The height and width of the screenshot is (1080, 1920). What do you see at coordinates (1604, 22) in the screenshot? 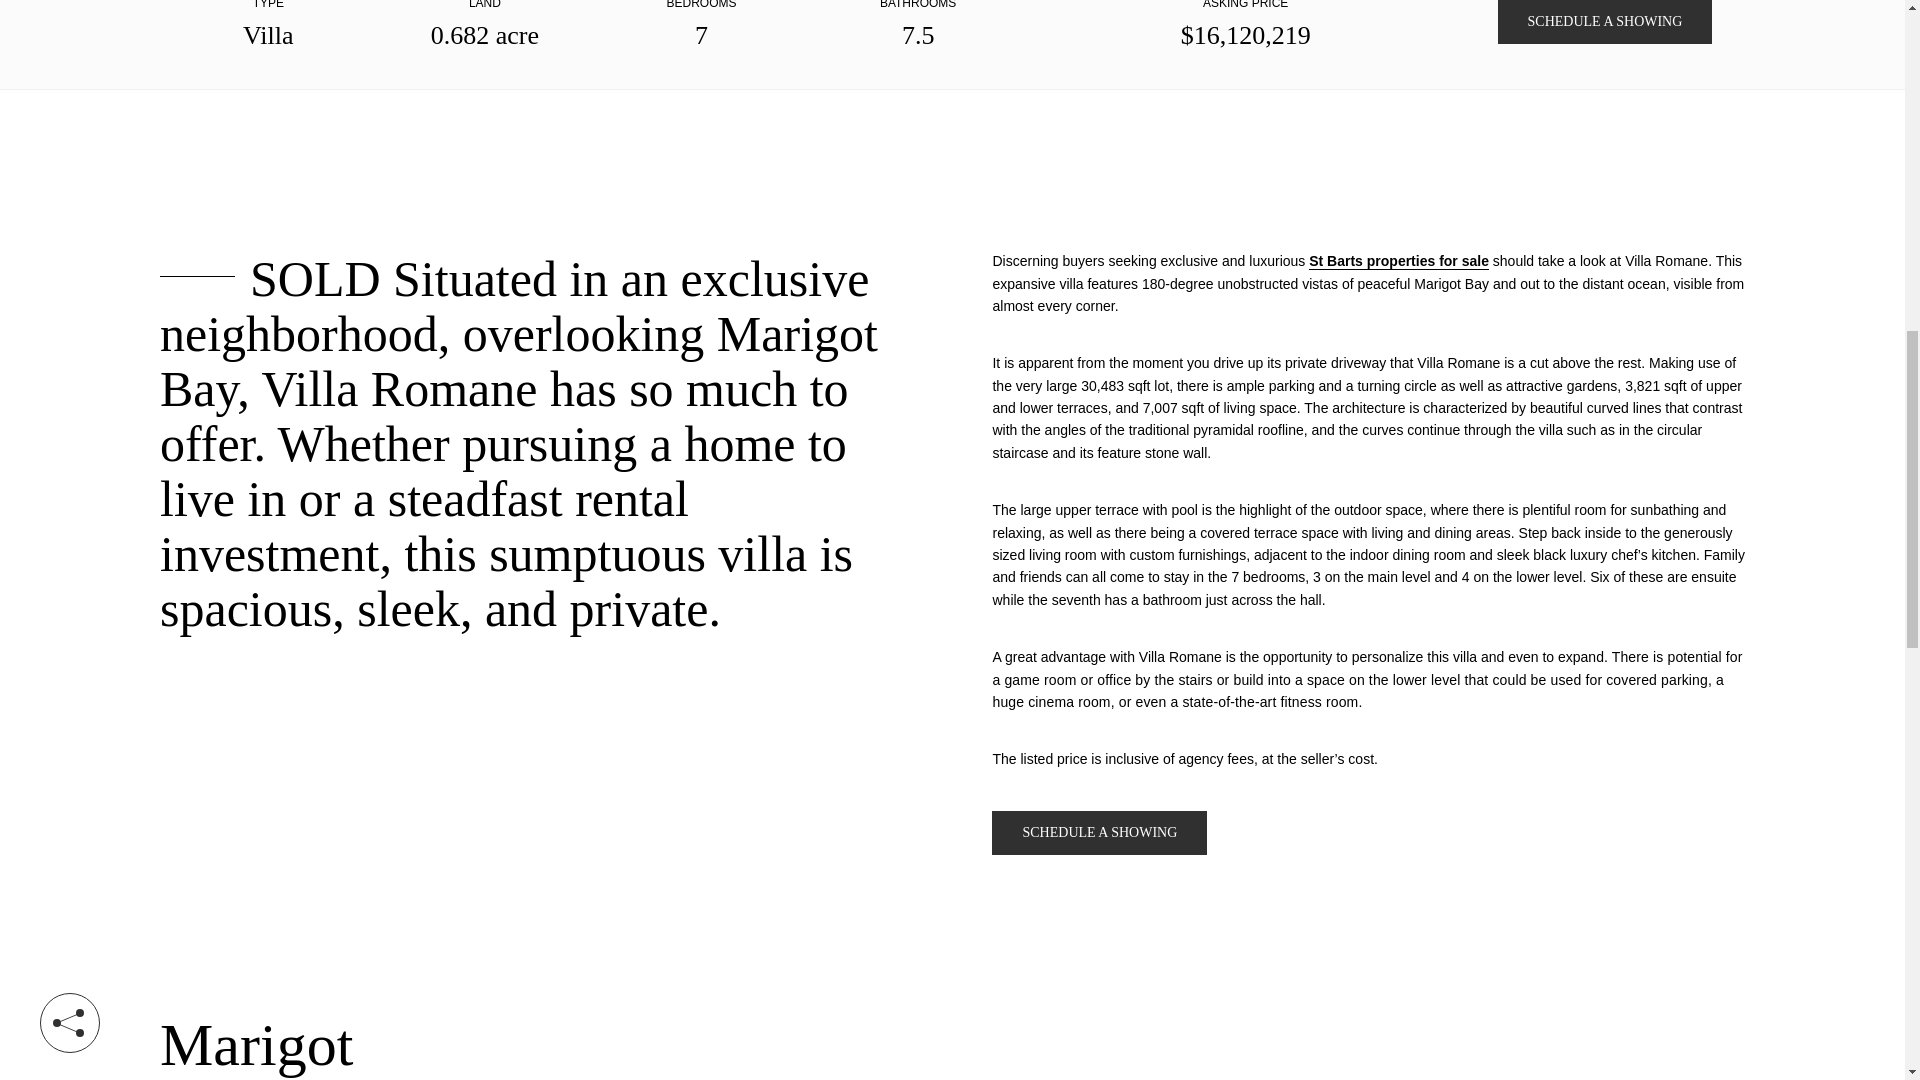
I see `SCHEDULE A SHOWING` at bounding box center [1604, 22].